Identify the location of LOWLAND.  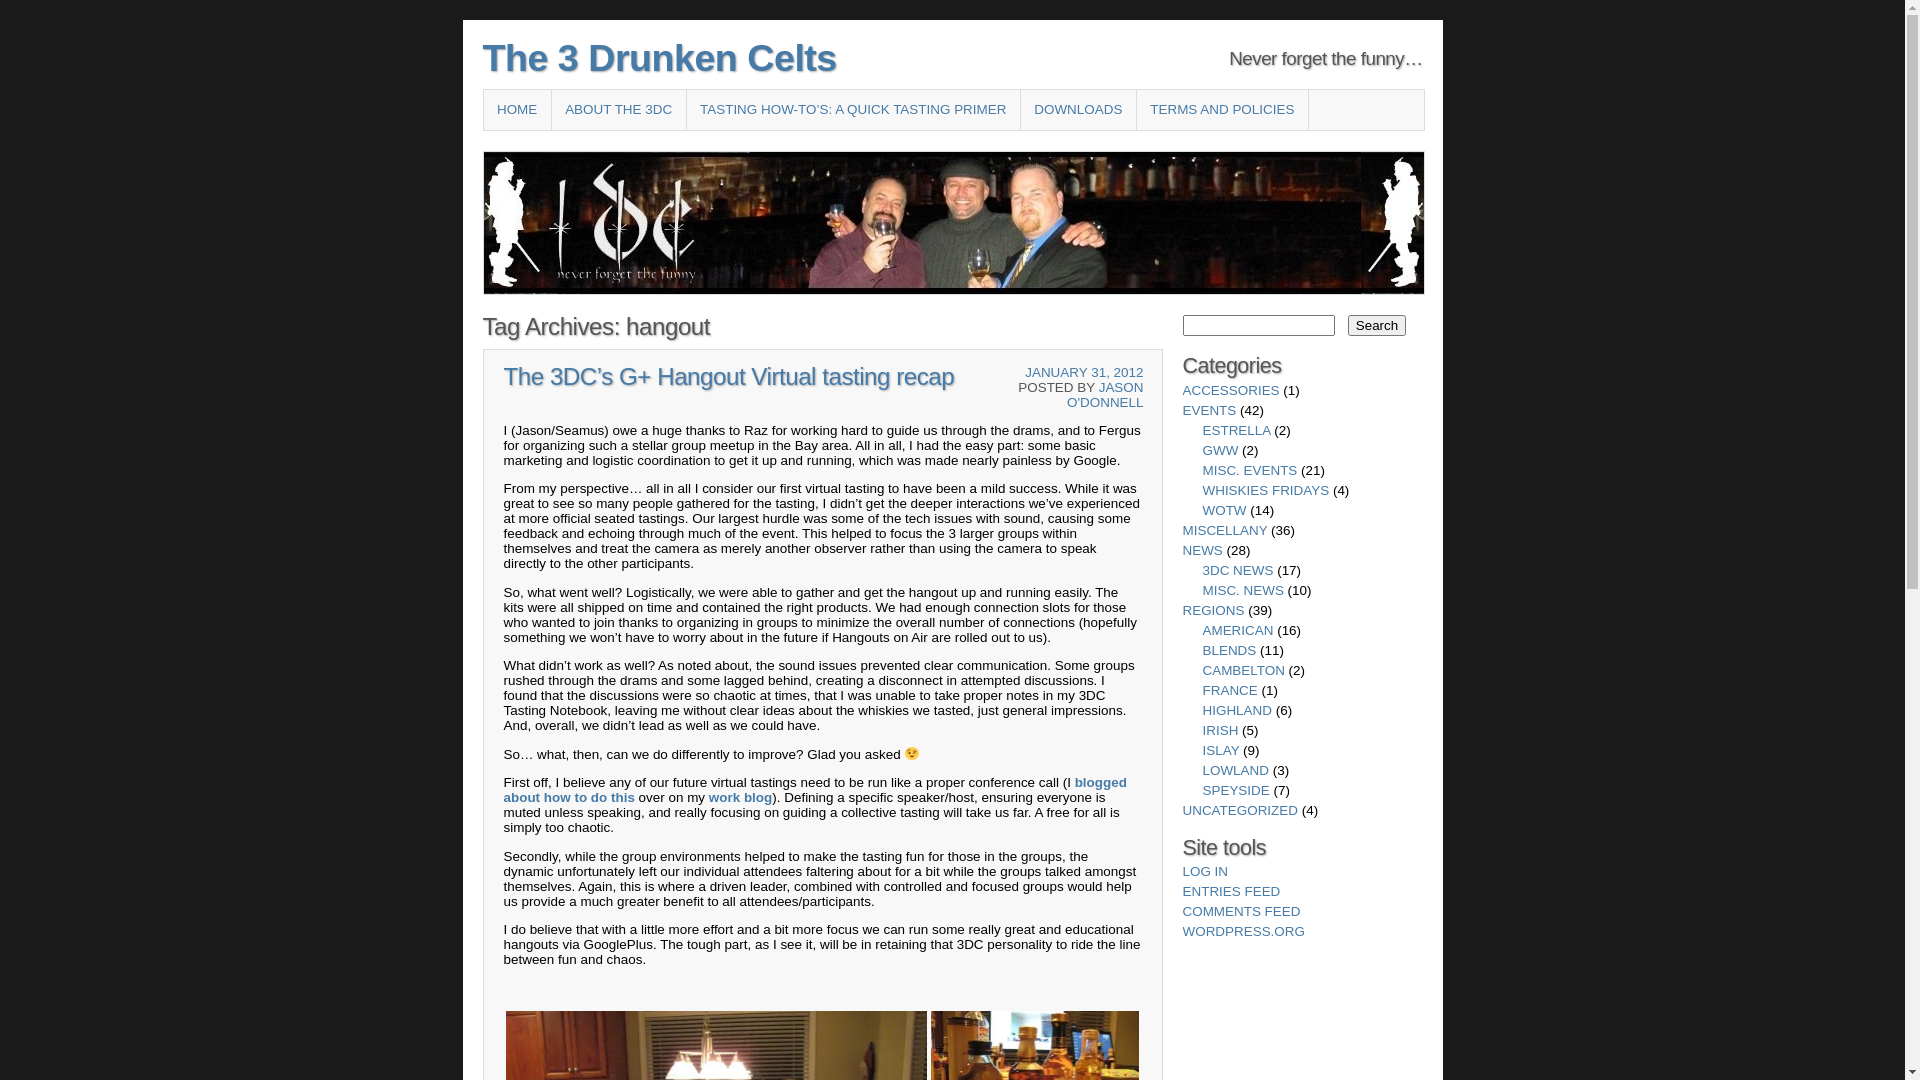
(1235, 770).